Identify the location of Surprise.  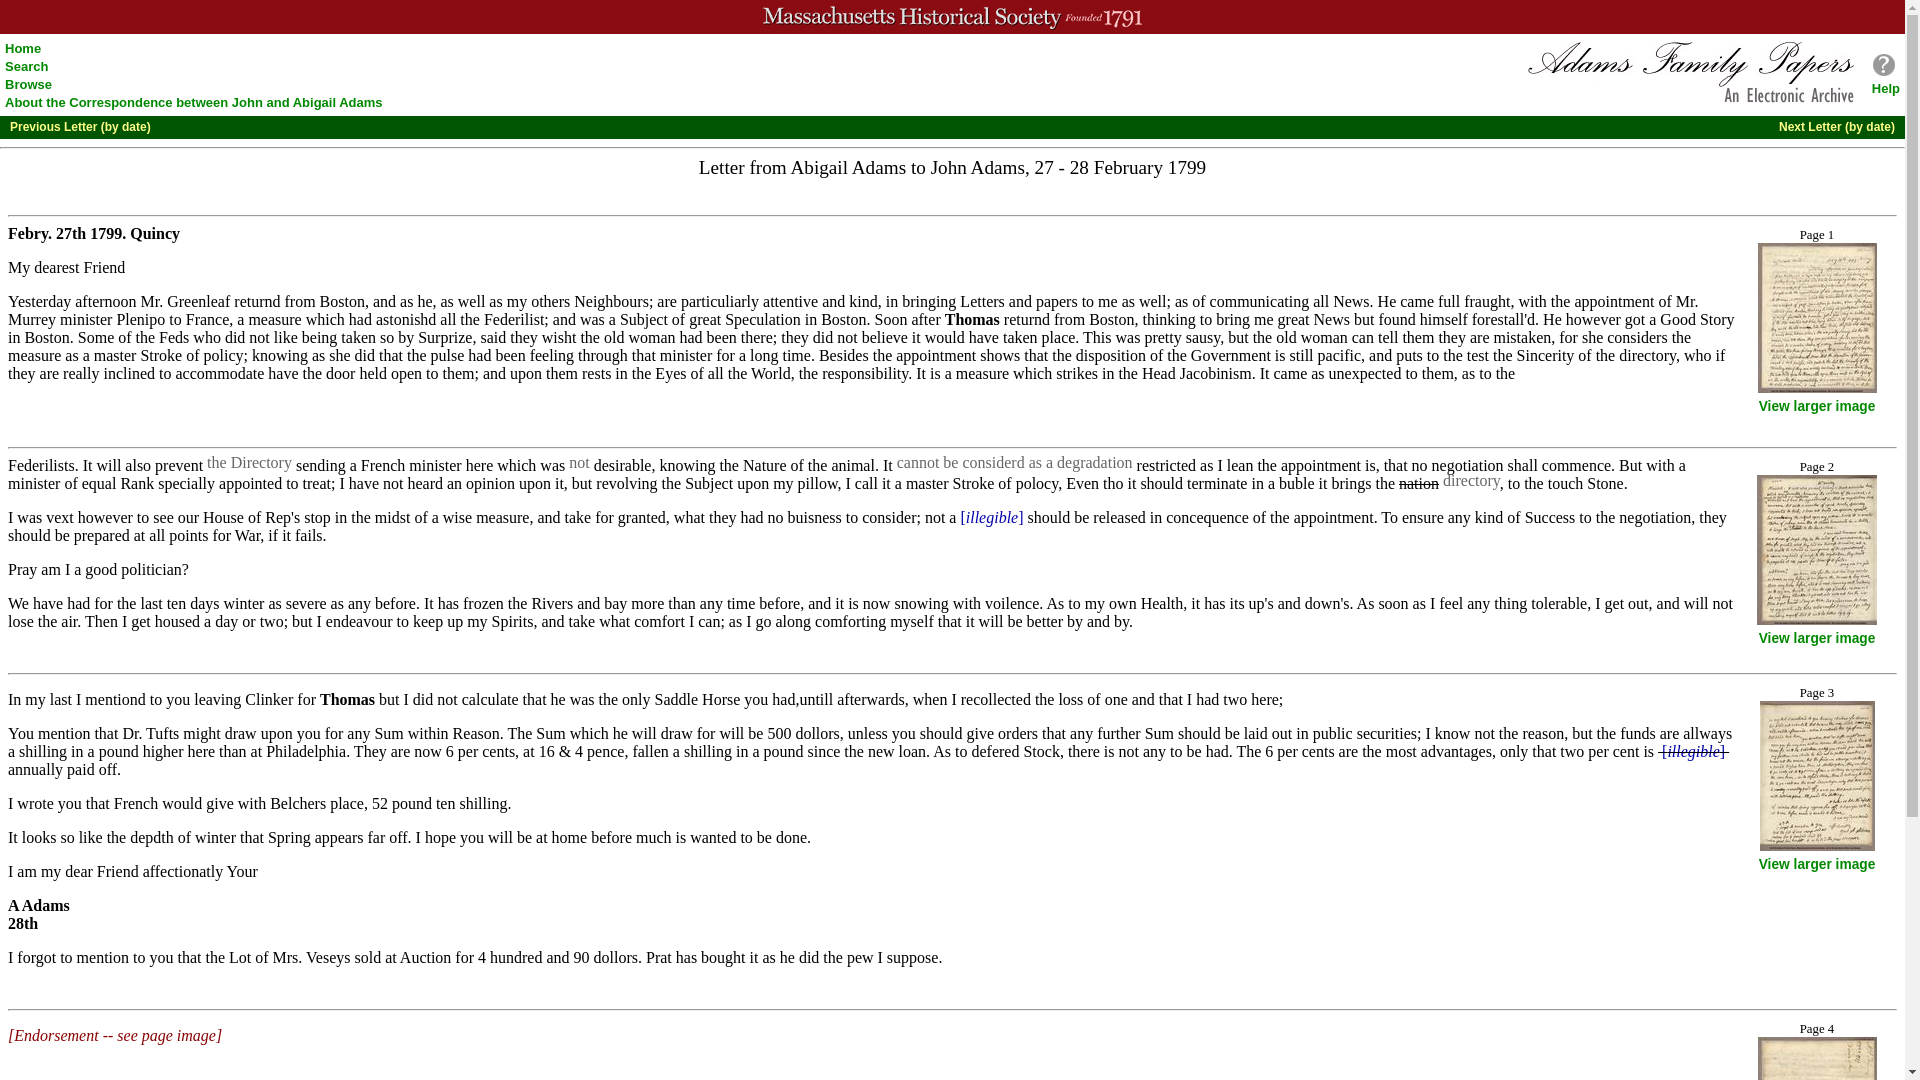
(445, 337).